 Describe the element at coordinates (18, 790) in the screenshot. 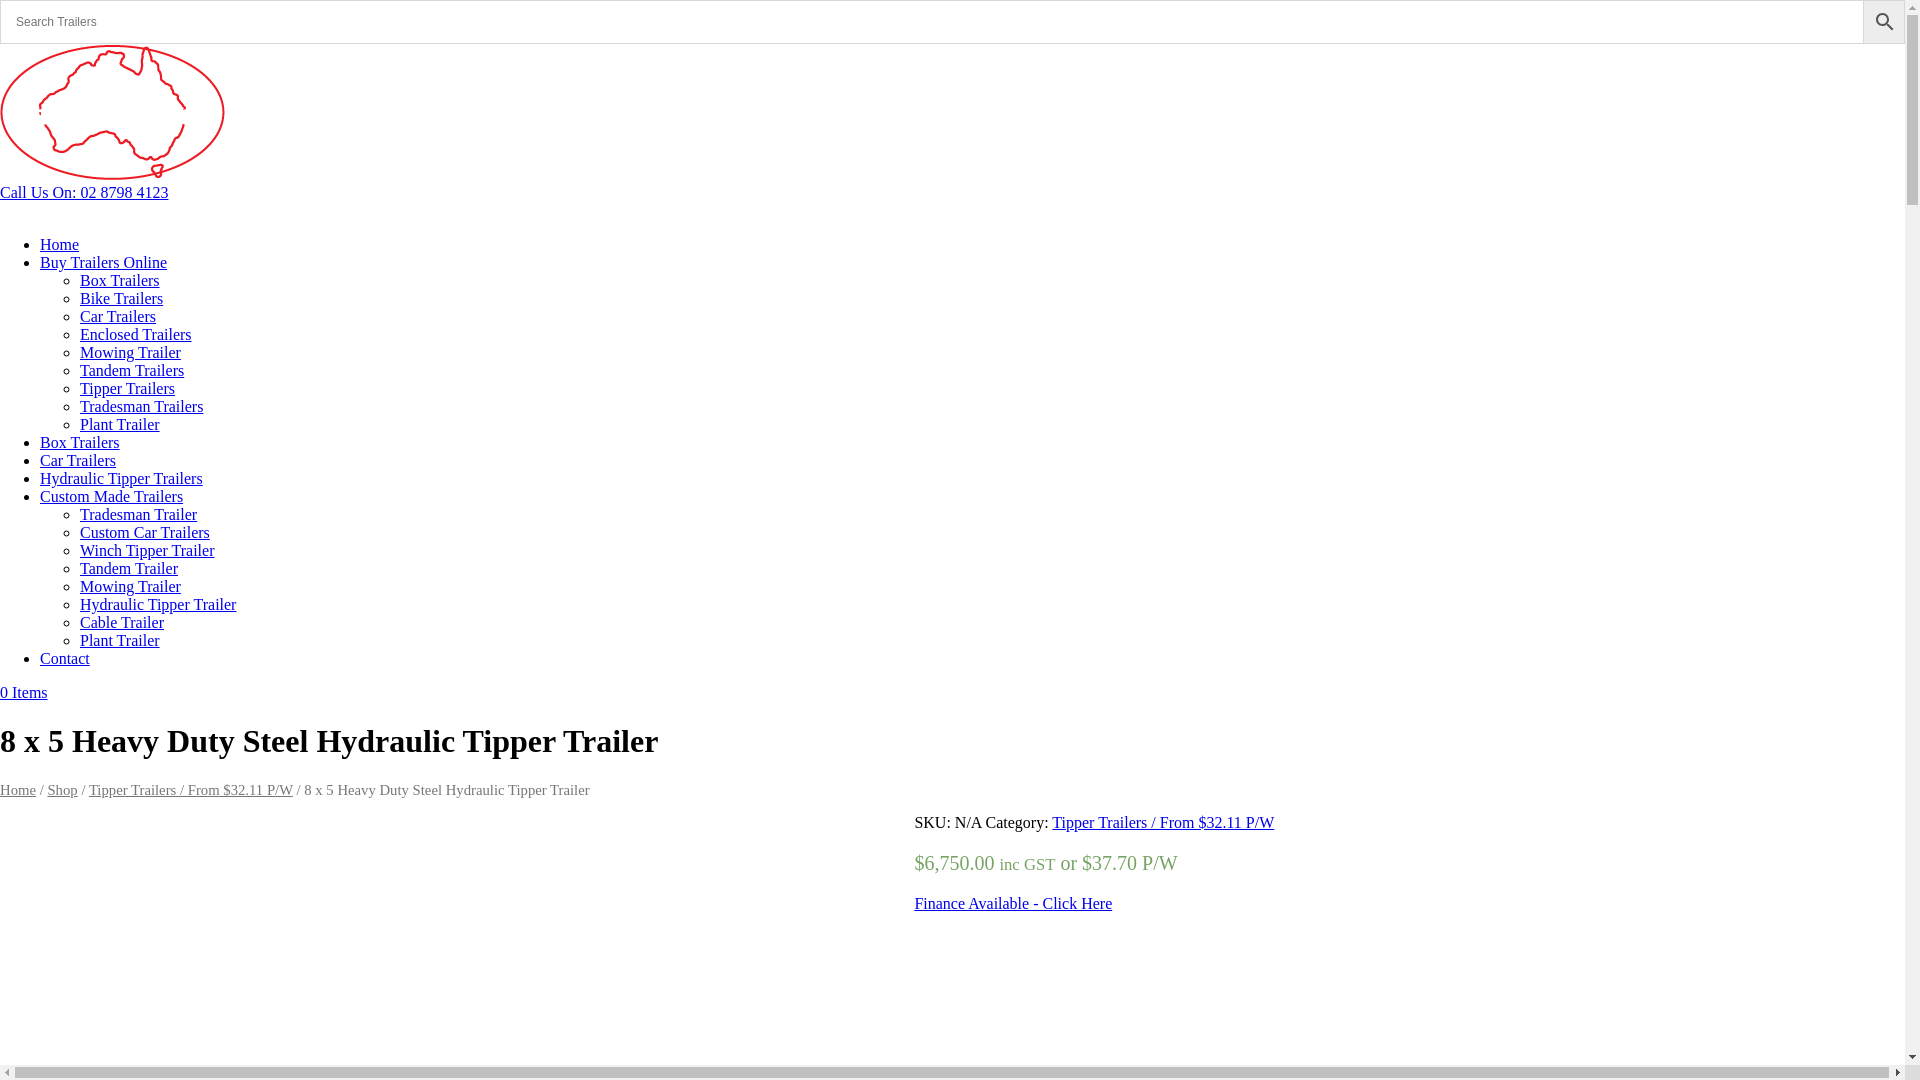

I see `Home` at that location.